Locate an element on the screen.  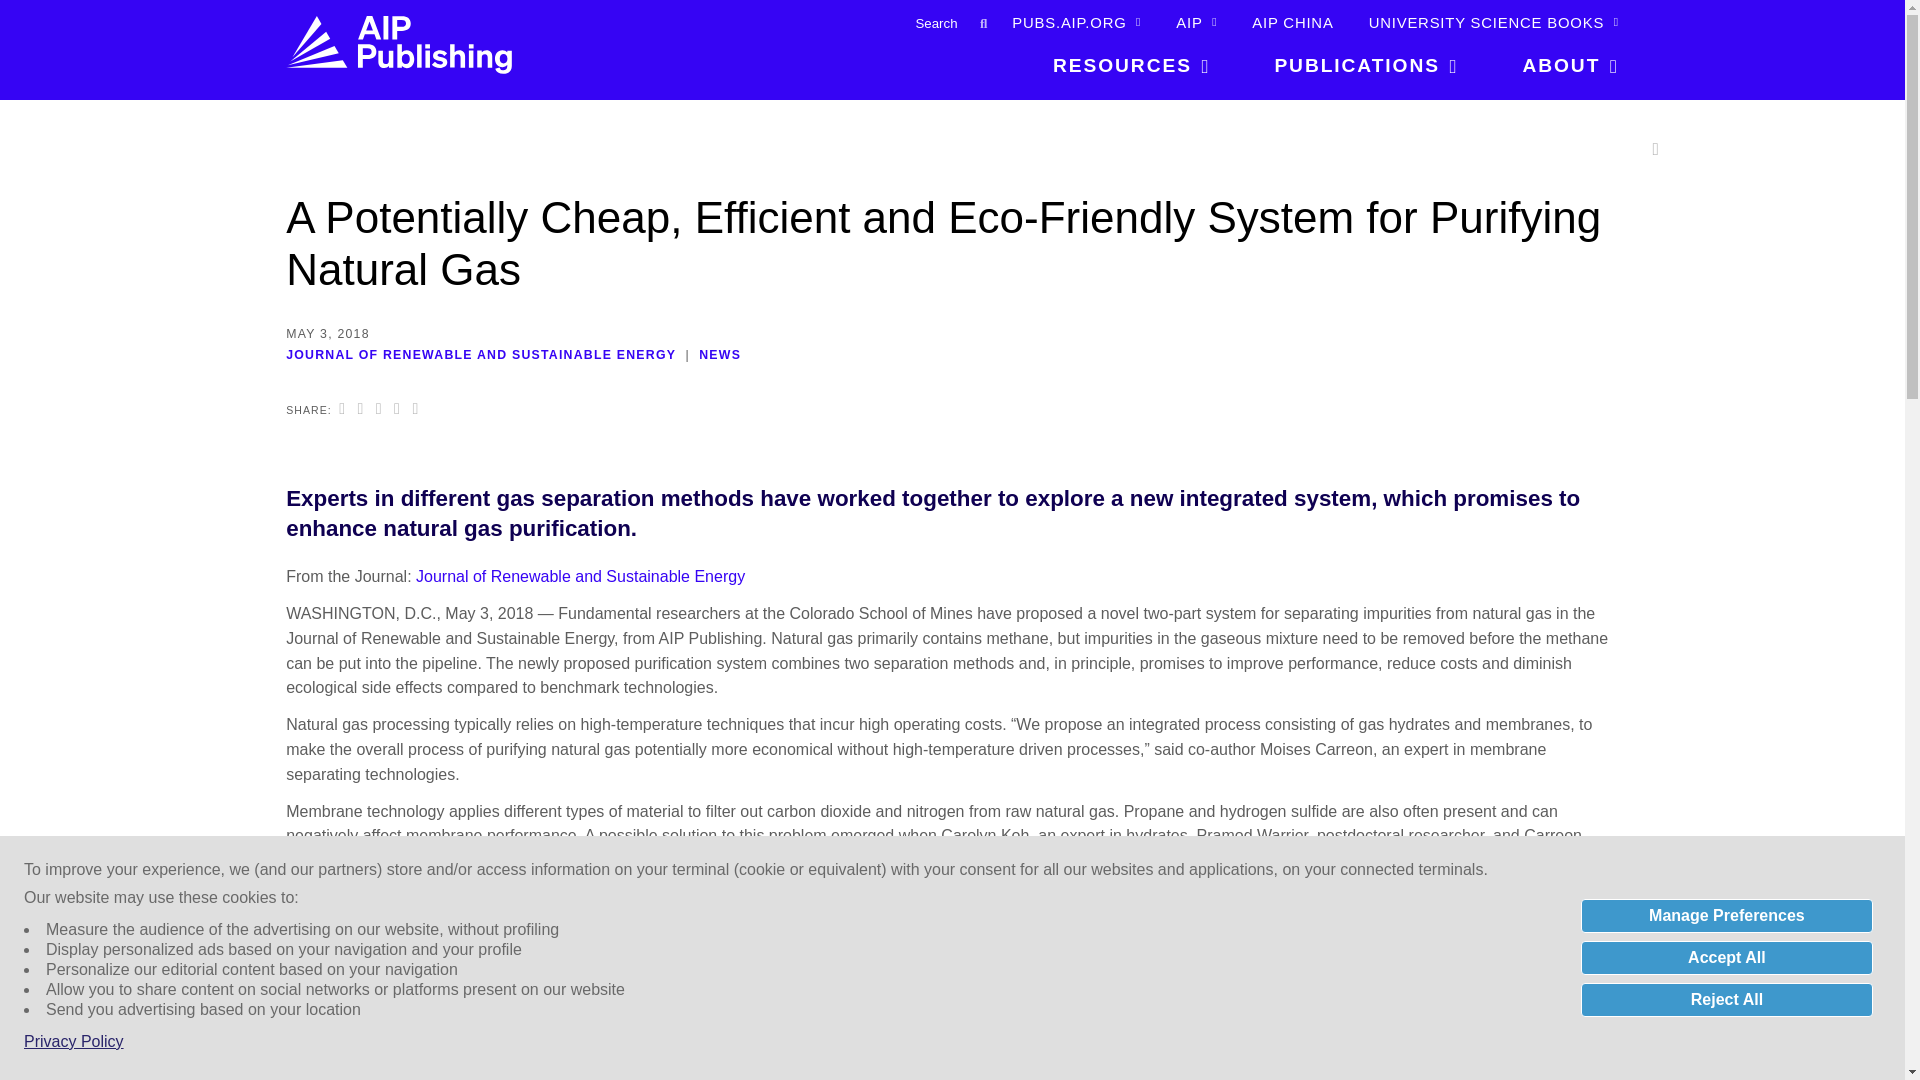
AIP is located at coordinates (1196, 23).